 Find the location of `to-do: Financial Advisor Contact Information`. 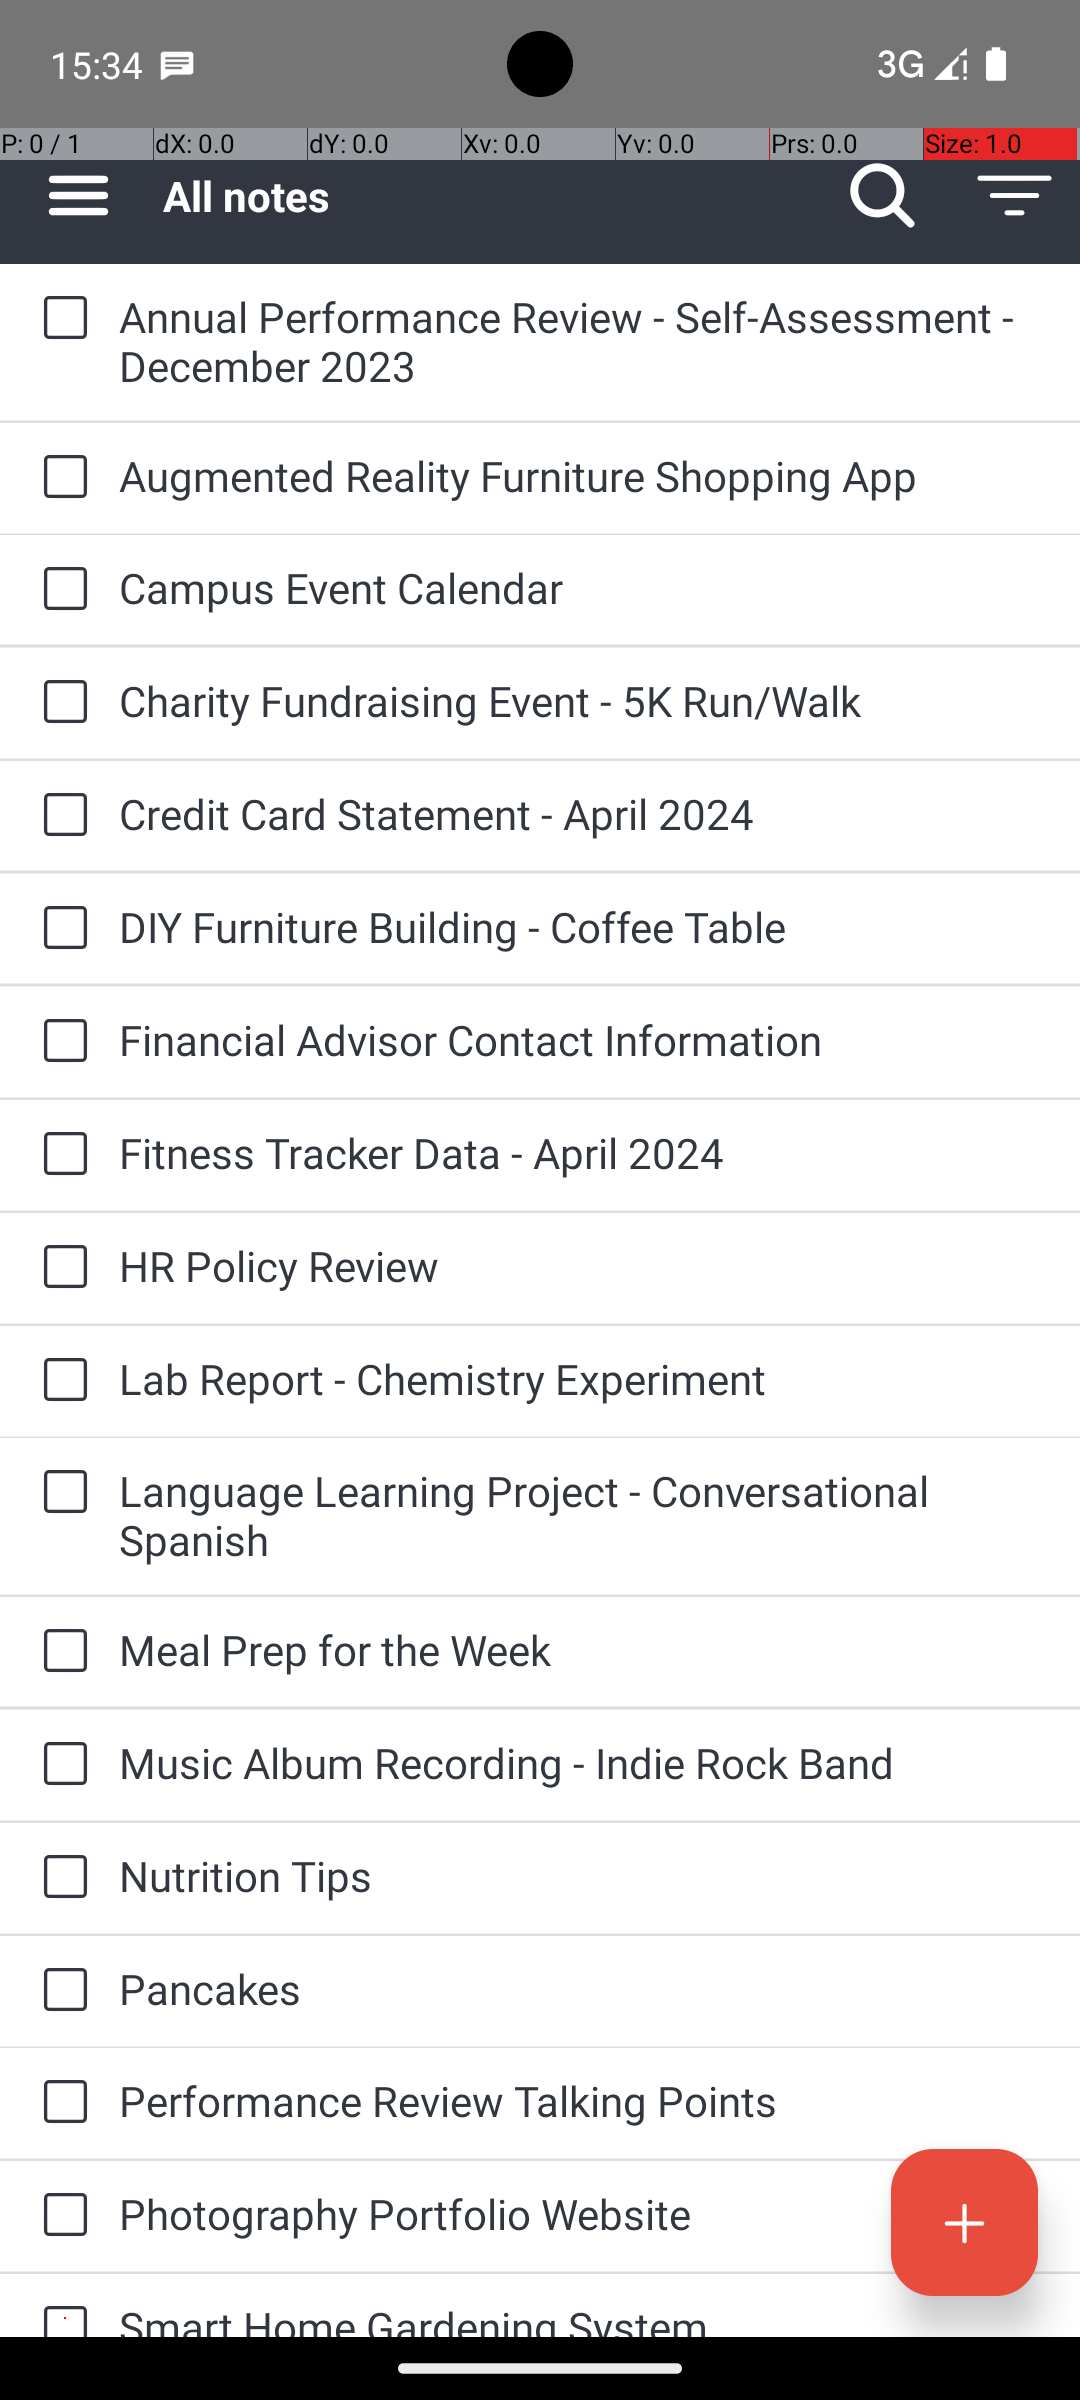

to-do: Financial Advisor Contact Information is located at coordinates (60, 1042).